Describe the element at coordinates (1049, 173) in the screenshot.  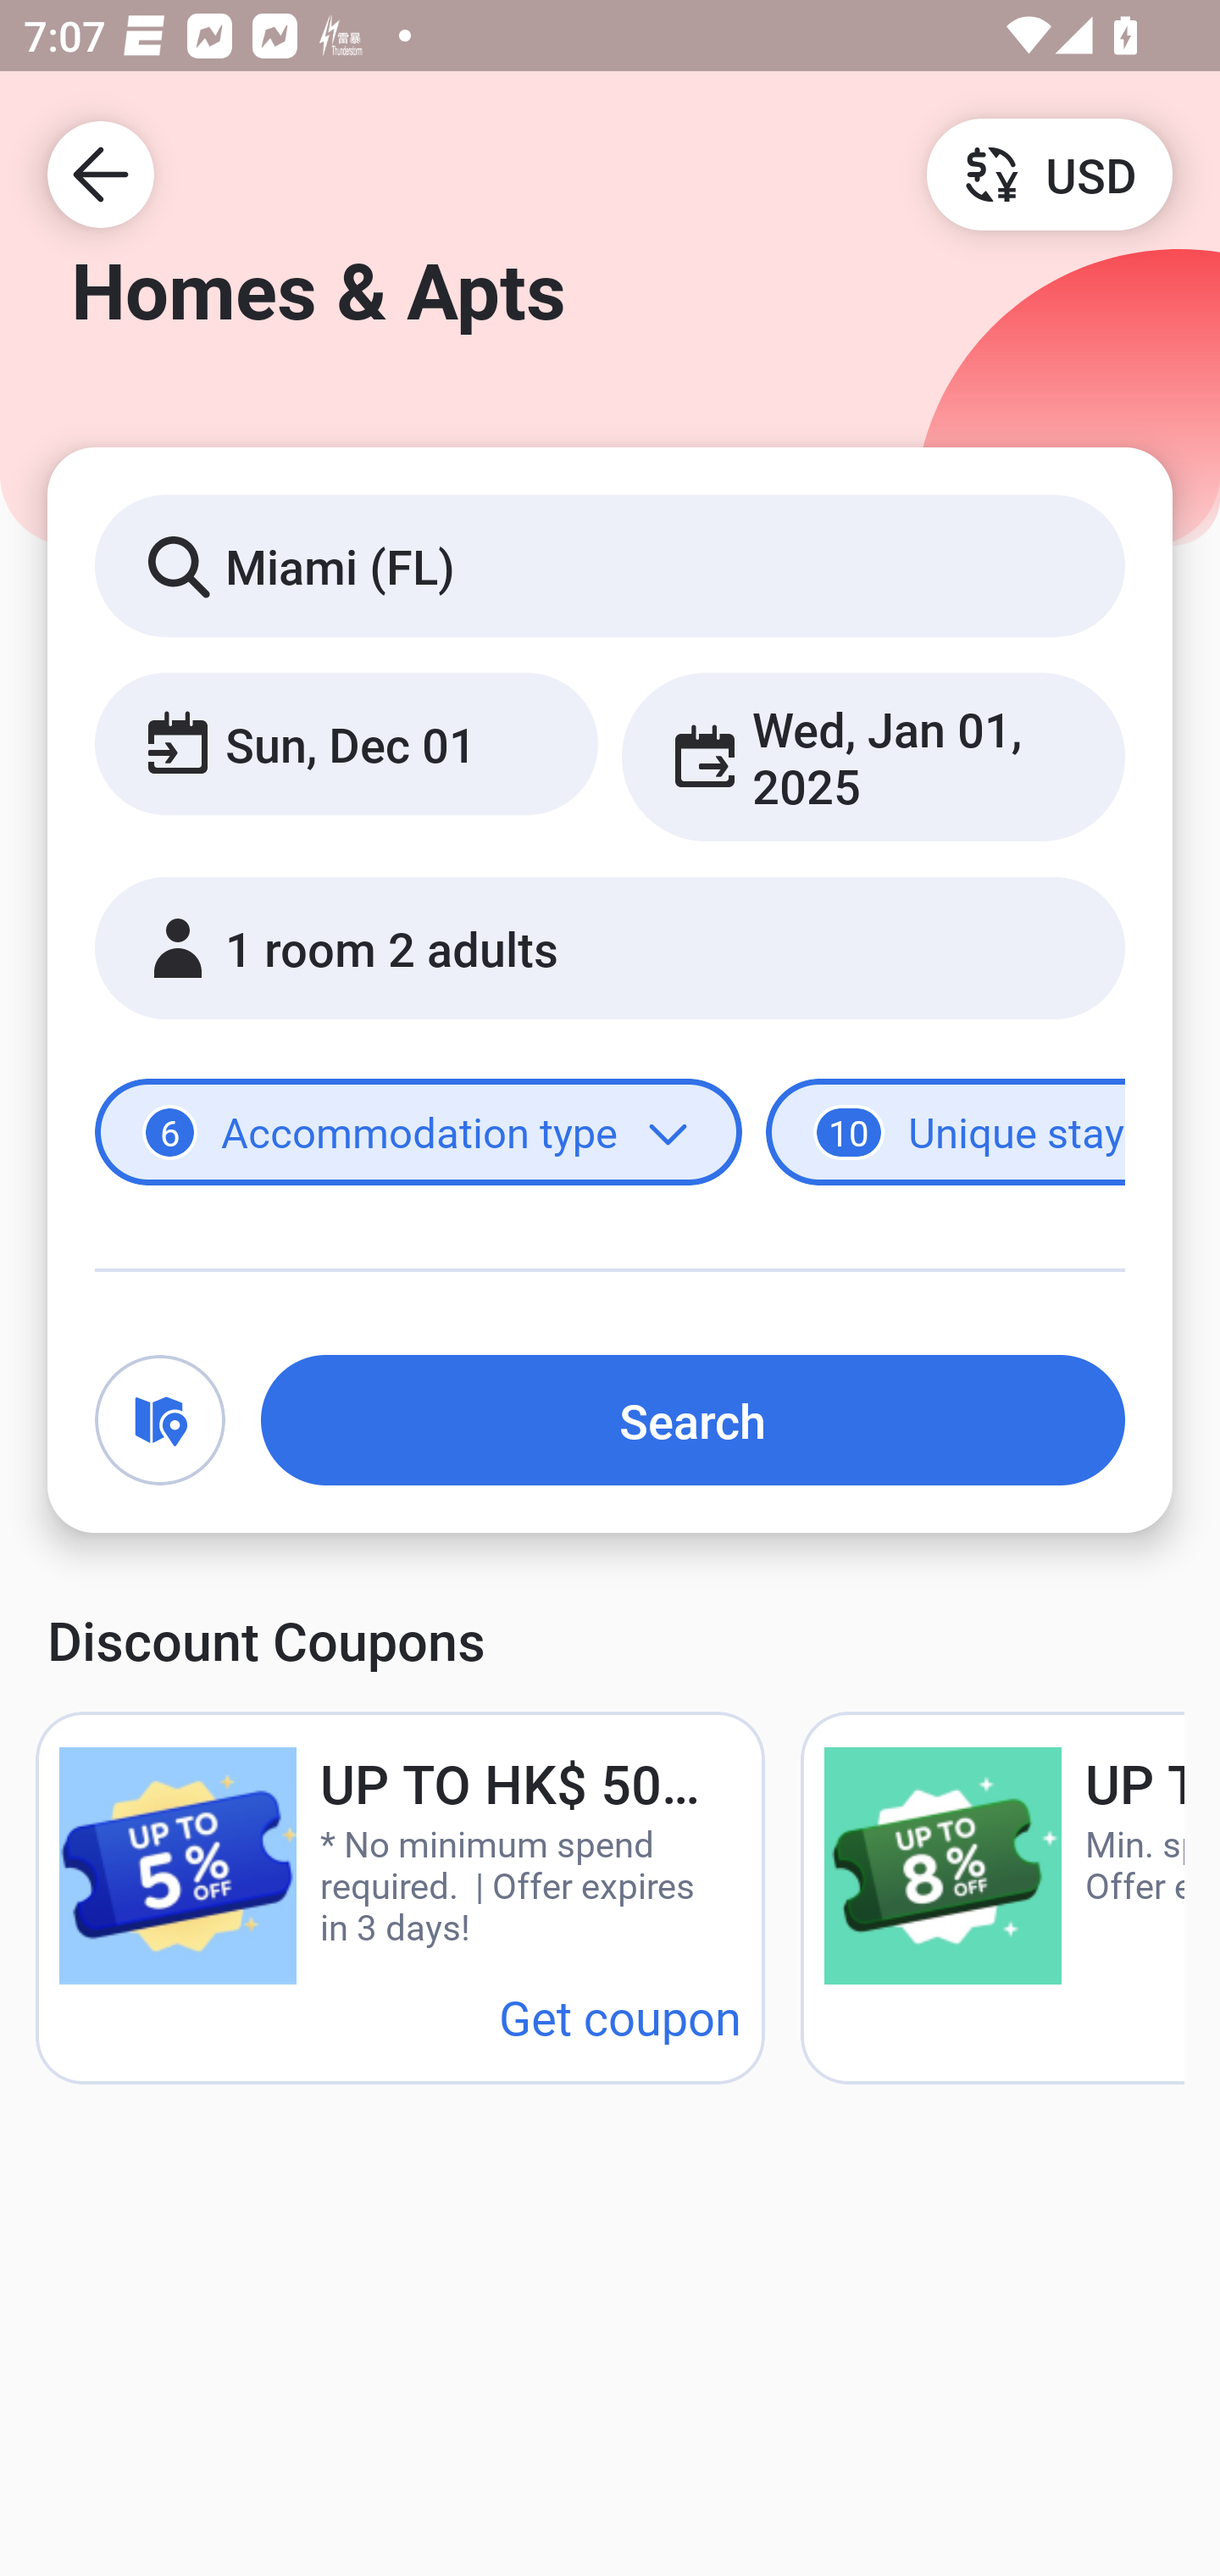
I see `USD` at that location.